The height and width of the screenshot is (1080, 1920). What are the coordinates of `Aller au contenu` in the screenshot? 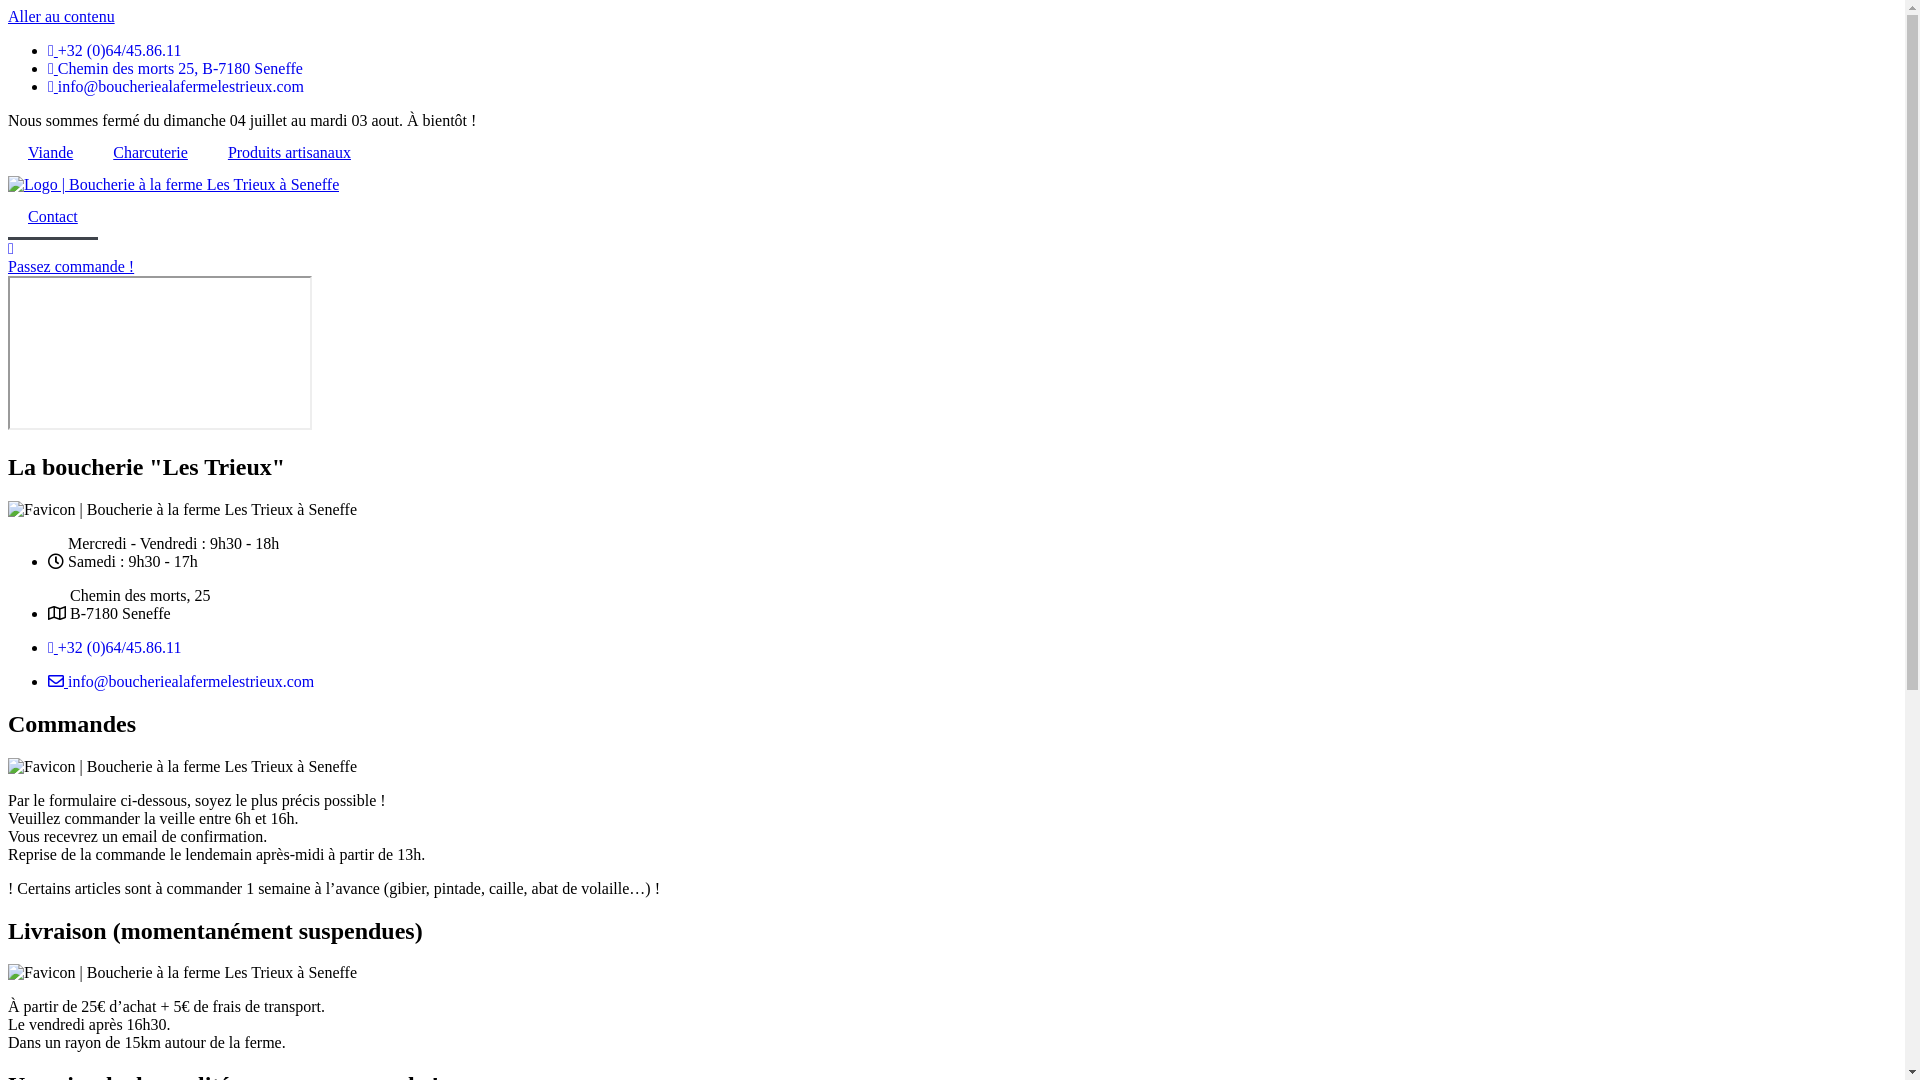 It's located at (62, 16).